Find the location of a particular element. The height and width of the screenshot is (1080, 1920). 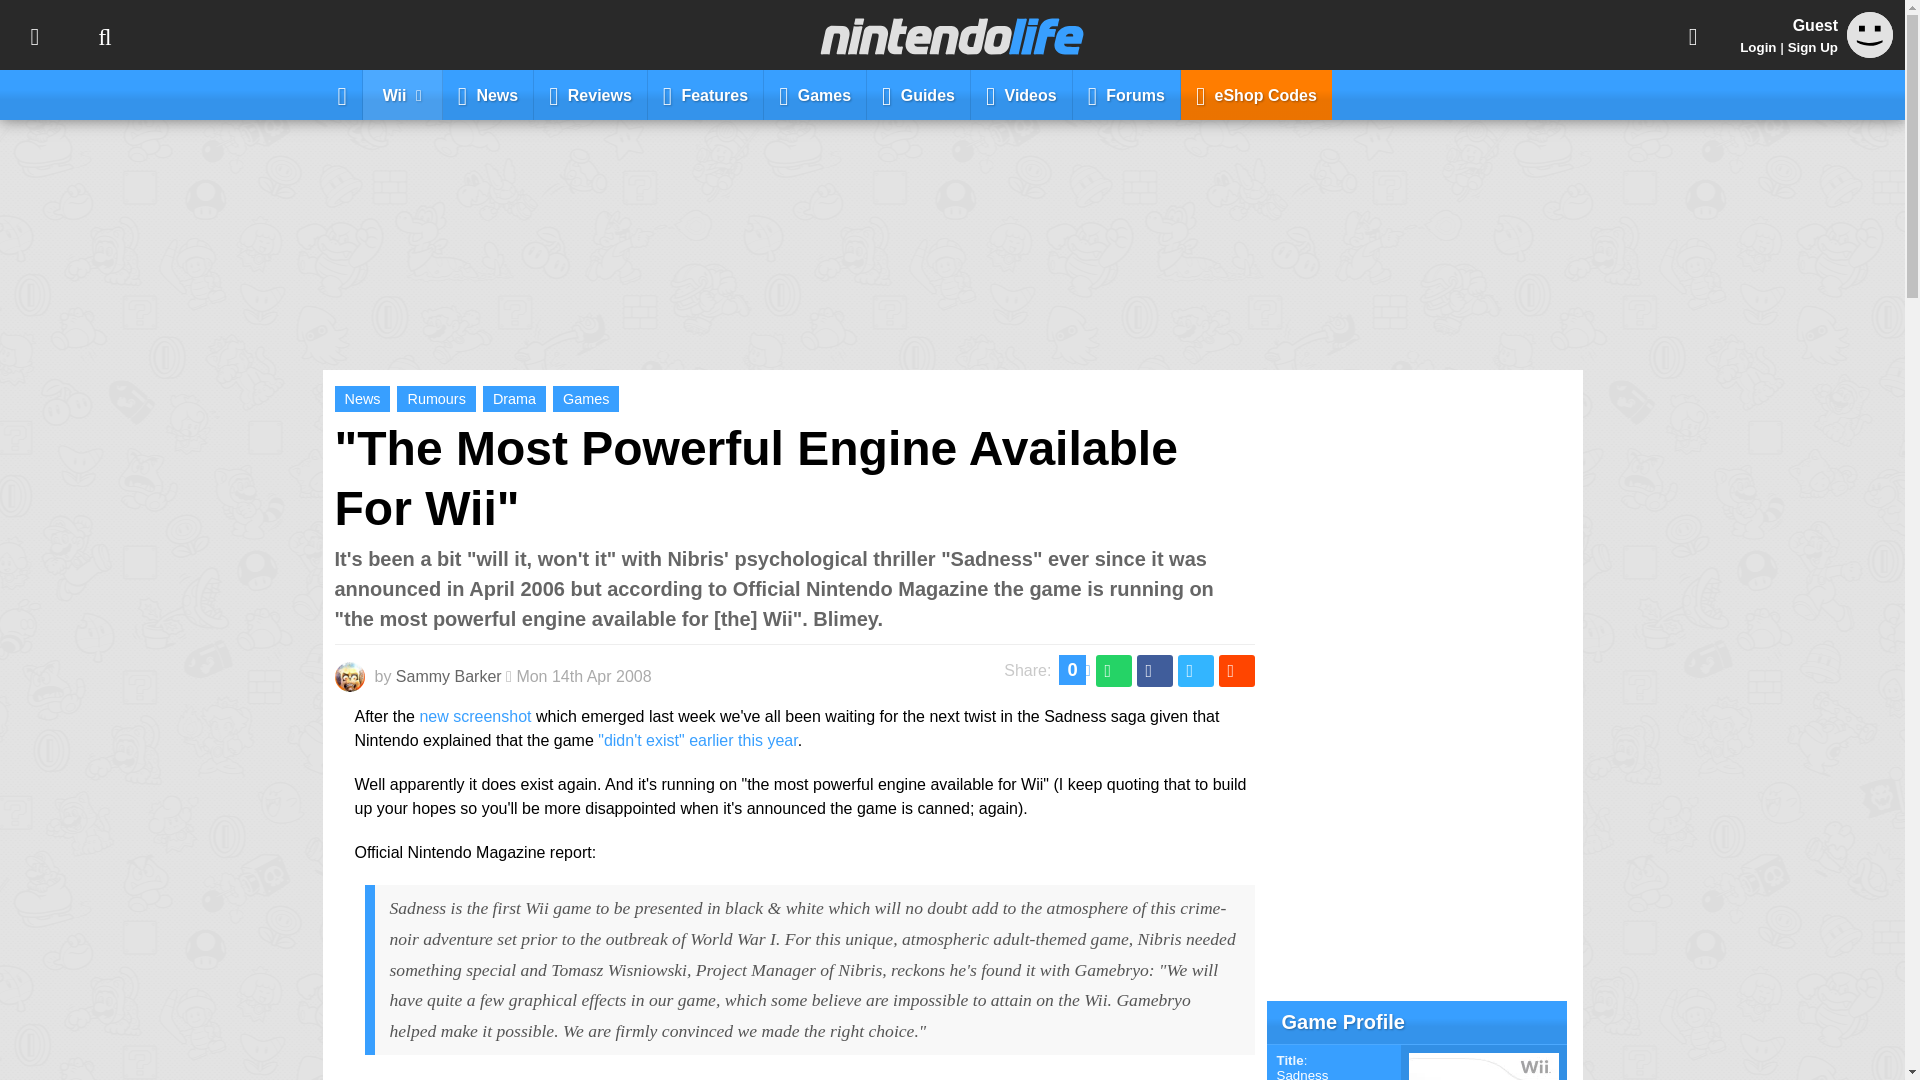

News is located at coordinates (488, 94).